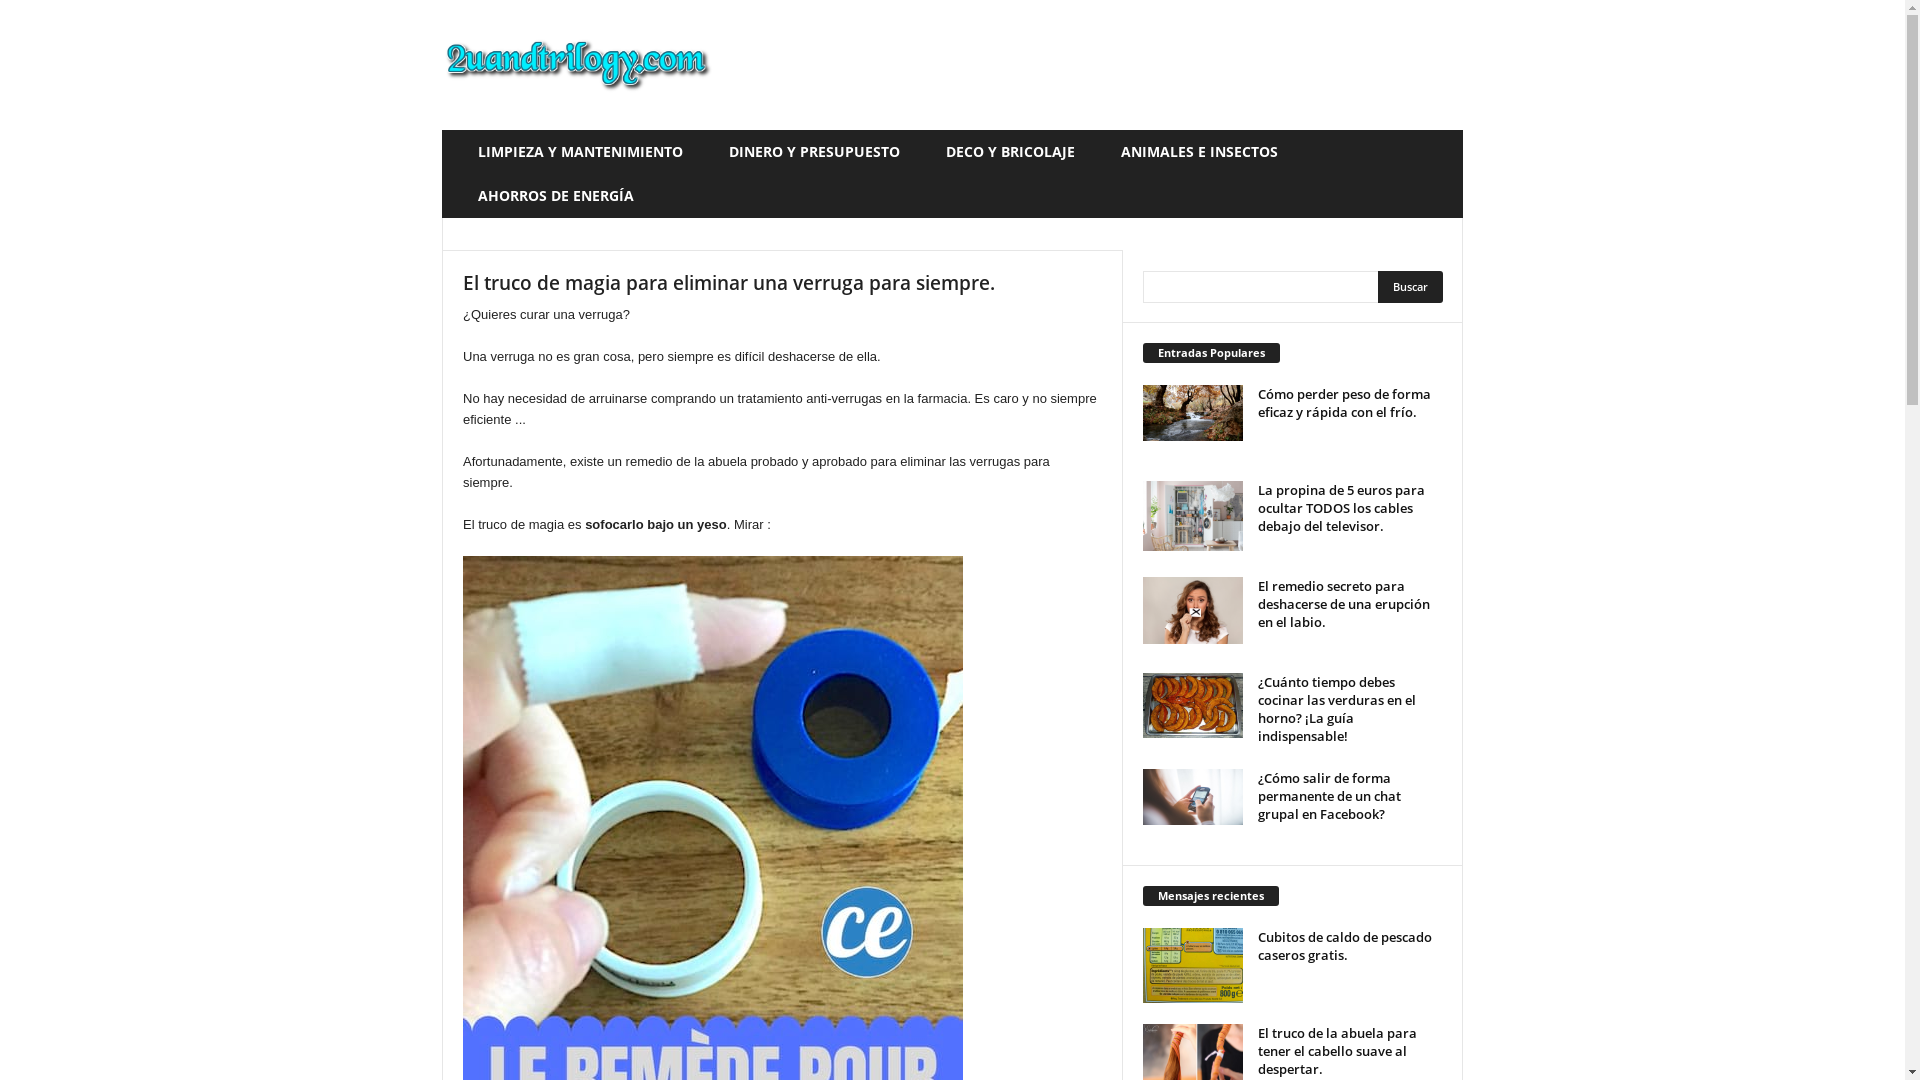 Image resolution: width=1920 pixels, height=1080 pixels. Describe the element at coordinates (1345, 946) in the screenshot. I see `Cubitos de caldo de pescado caseros gratis.` at that location.